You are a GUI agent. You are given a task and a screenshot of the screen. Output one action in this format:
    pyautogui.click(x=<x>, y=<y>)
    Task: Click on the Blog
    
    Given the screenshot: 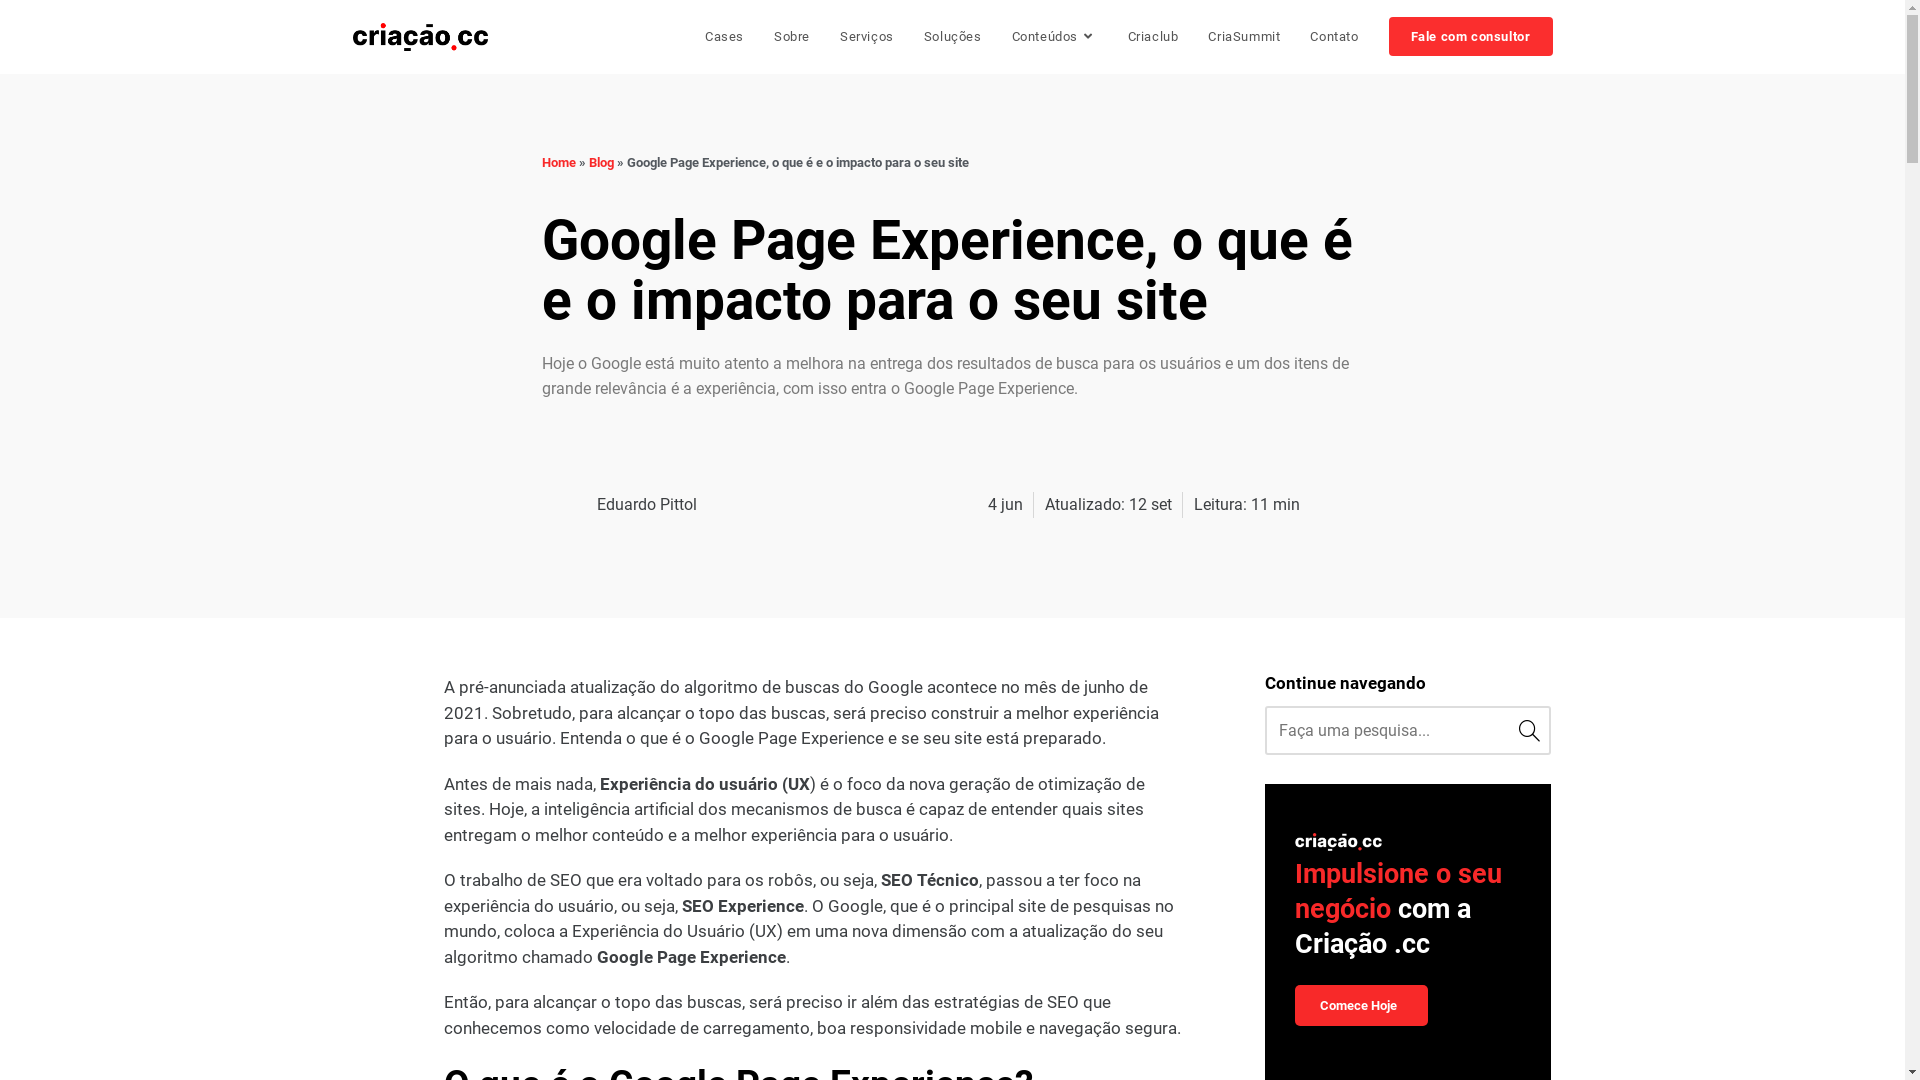 What is the action you would take?
    pyautogui.click(x=600, y=162)
    